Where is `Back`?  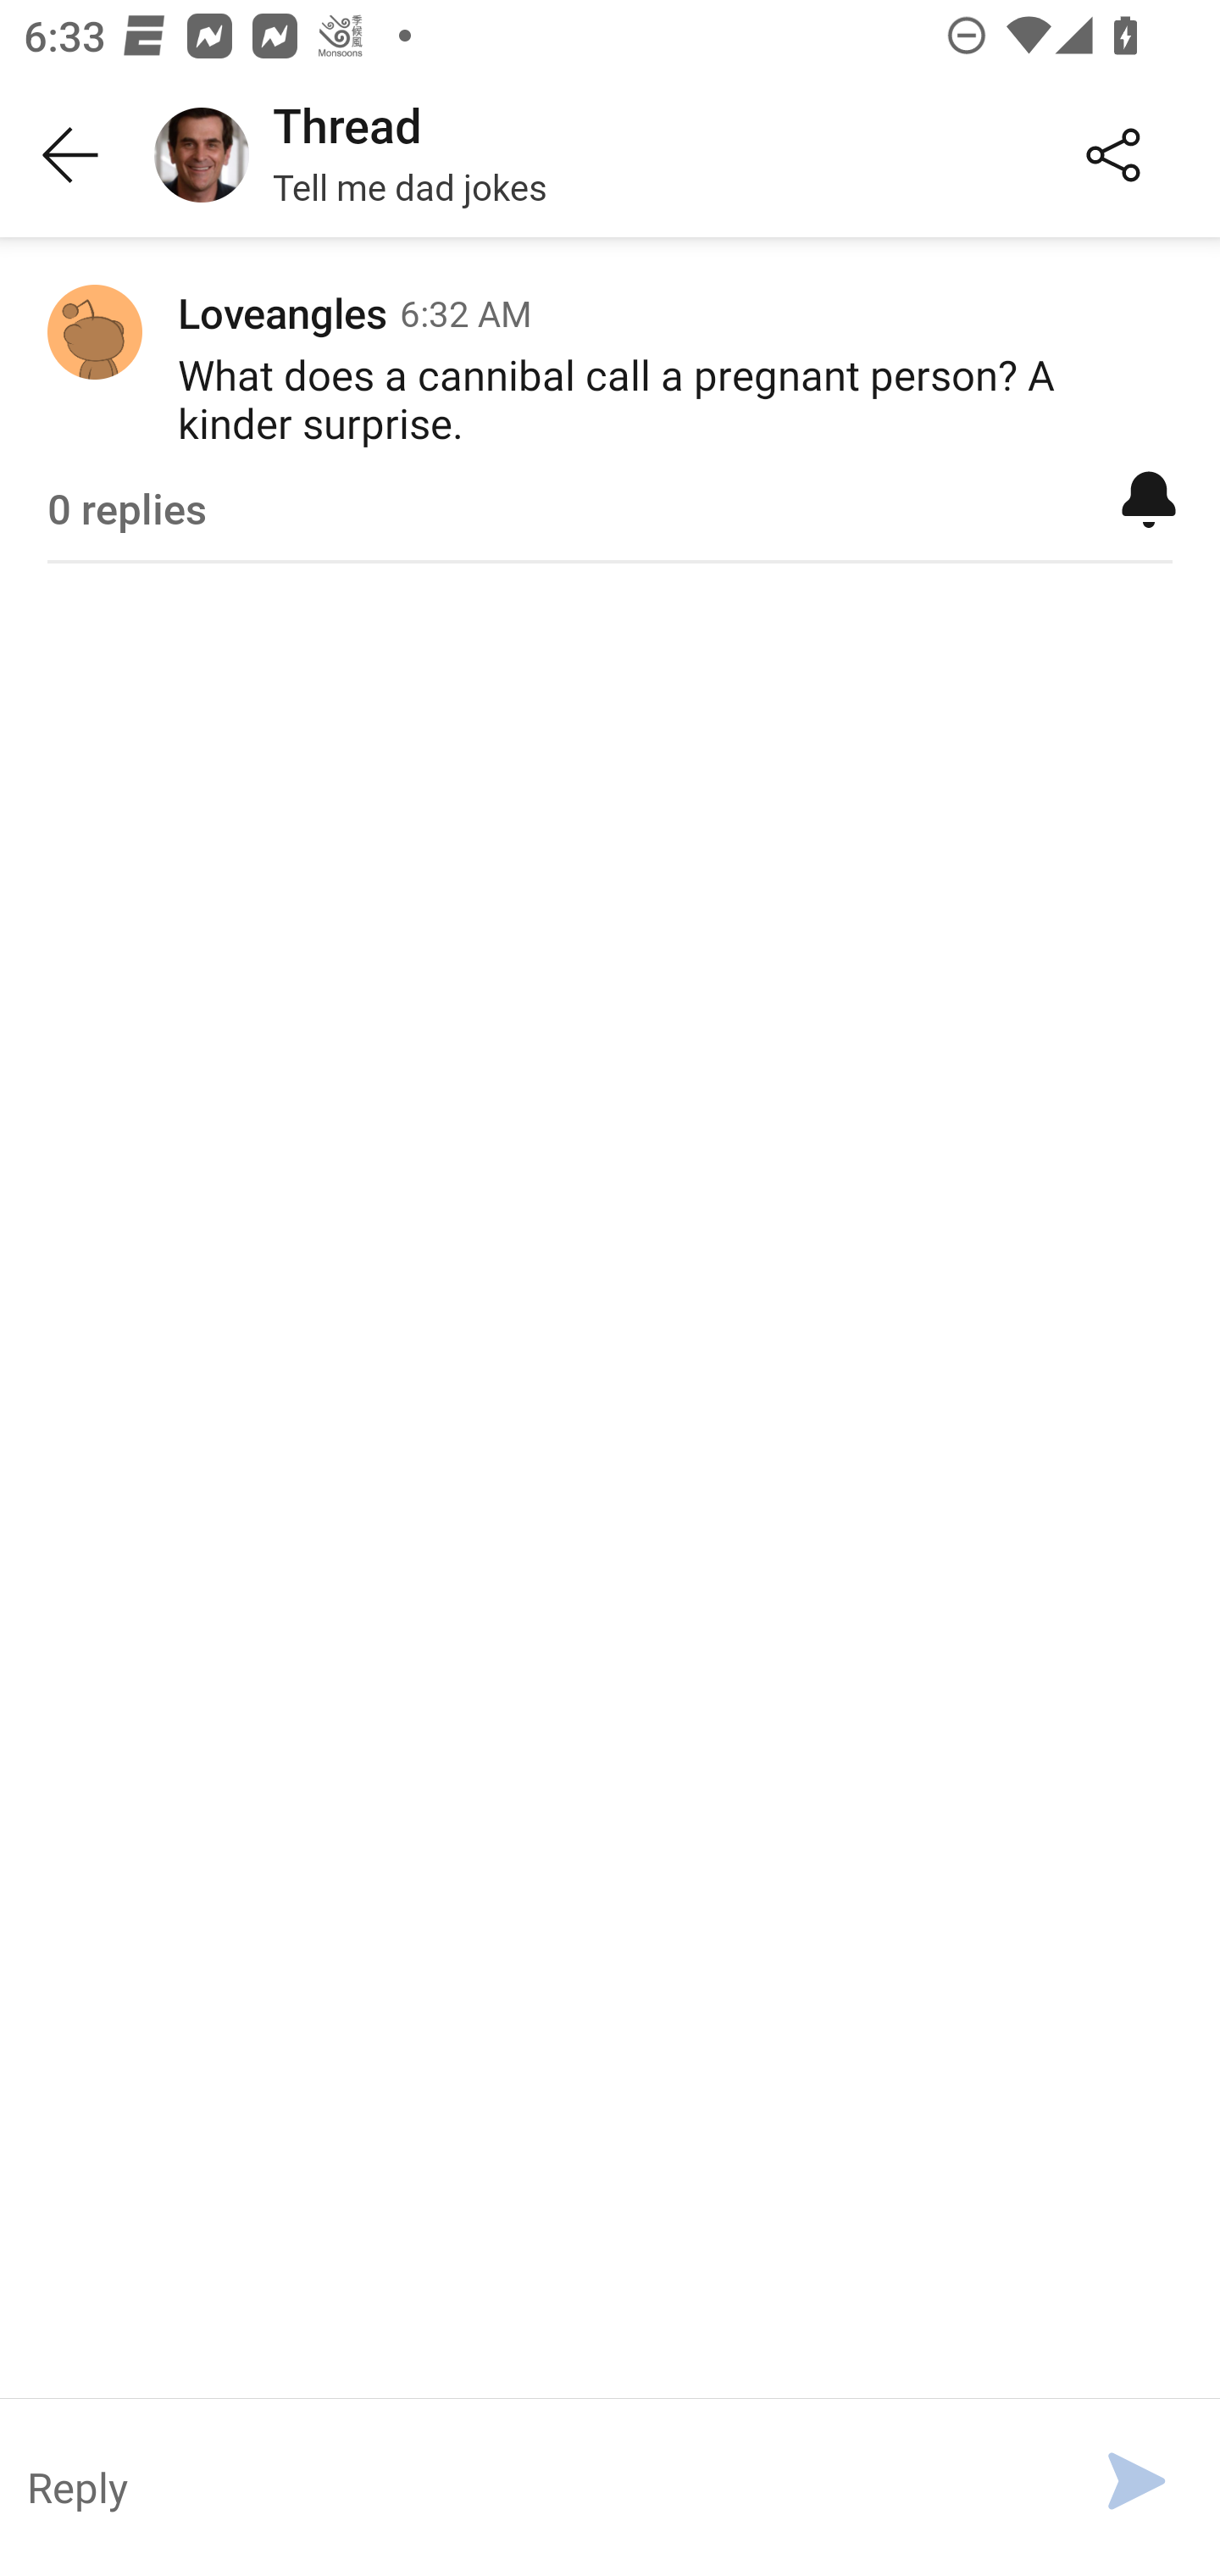
Back is located at coordinates (71, 156).